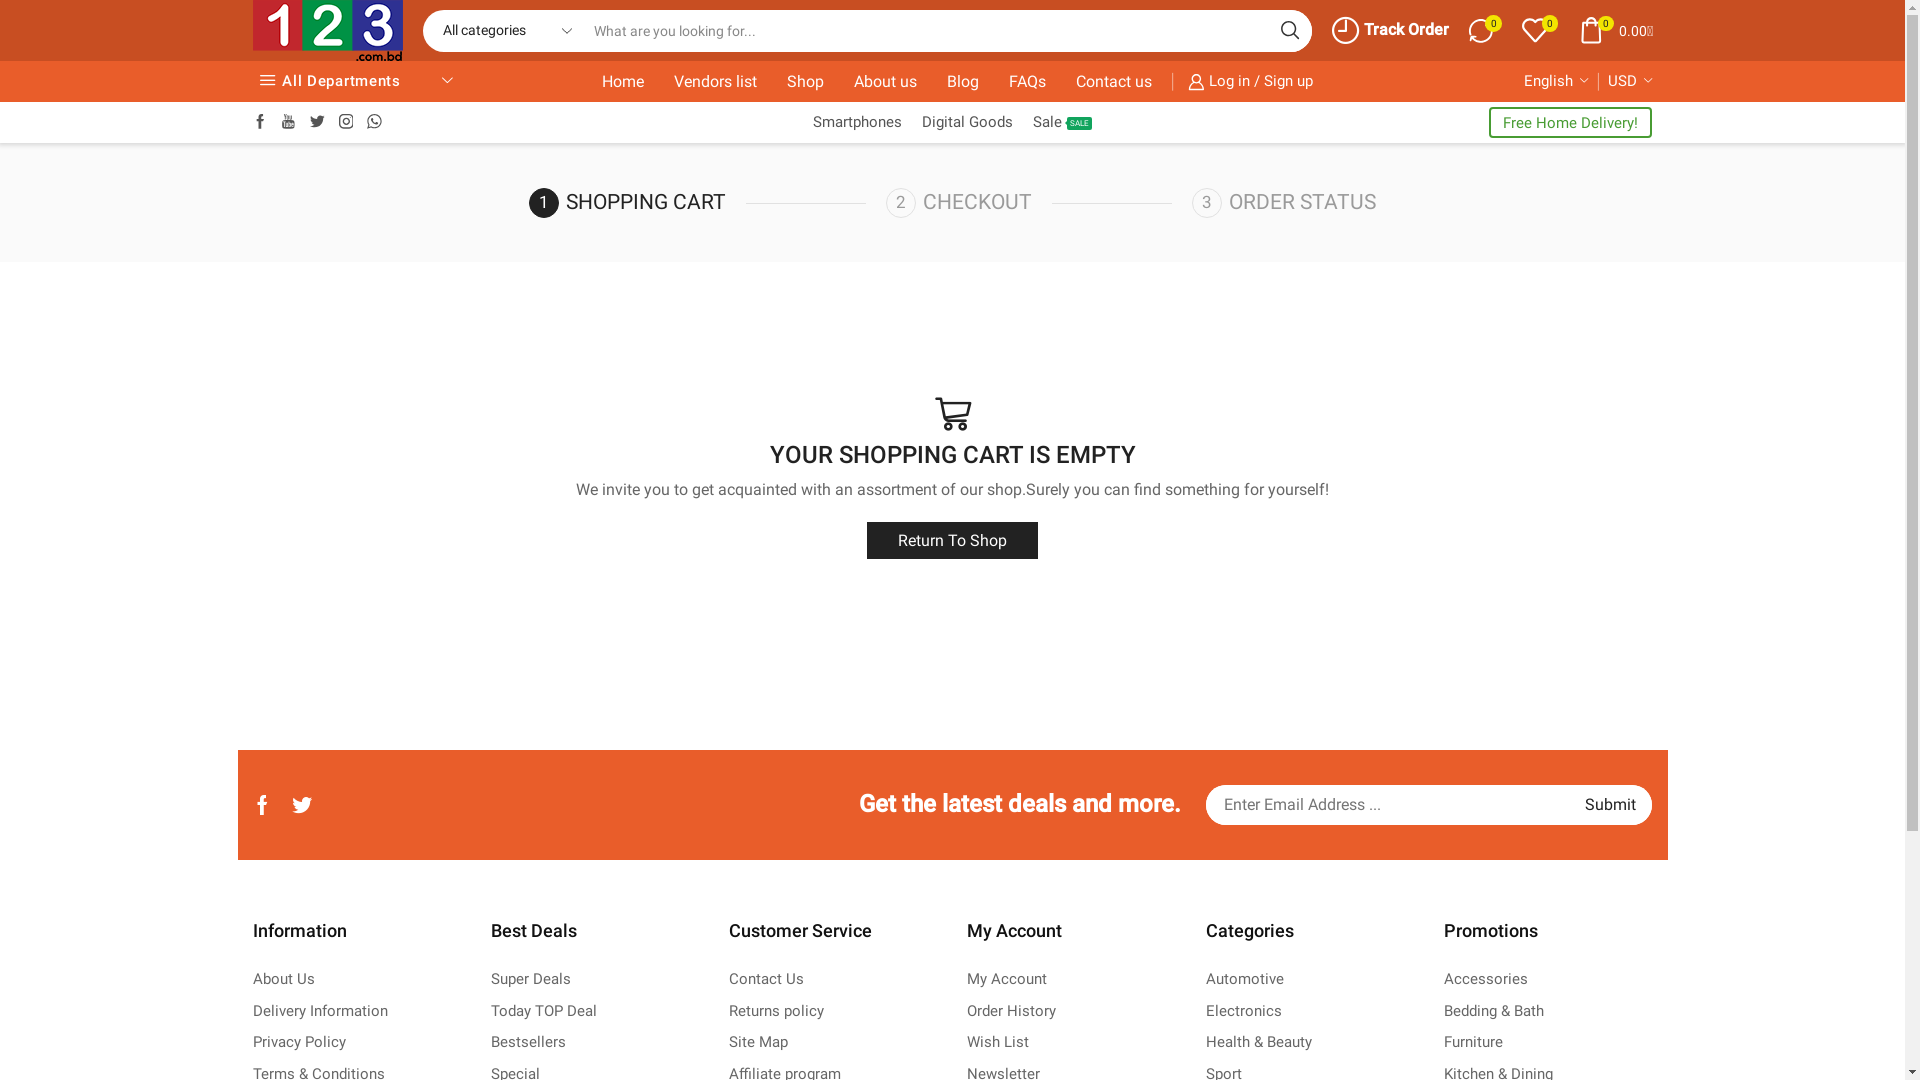 The height and width of the screenshot is (1080, 1920). What do you see at coordinates (1486, 31) in the screenshot?
I see `0` at bounding box center [1486, 31].